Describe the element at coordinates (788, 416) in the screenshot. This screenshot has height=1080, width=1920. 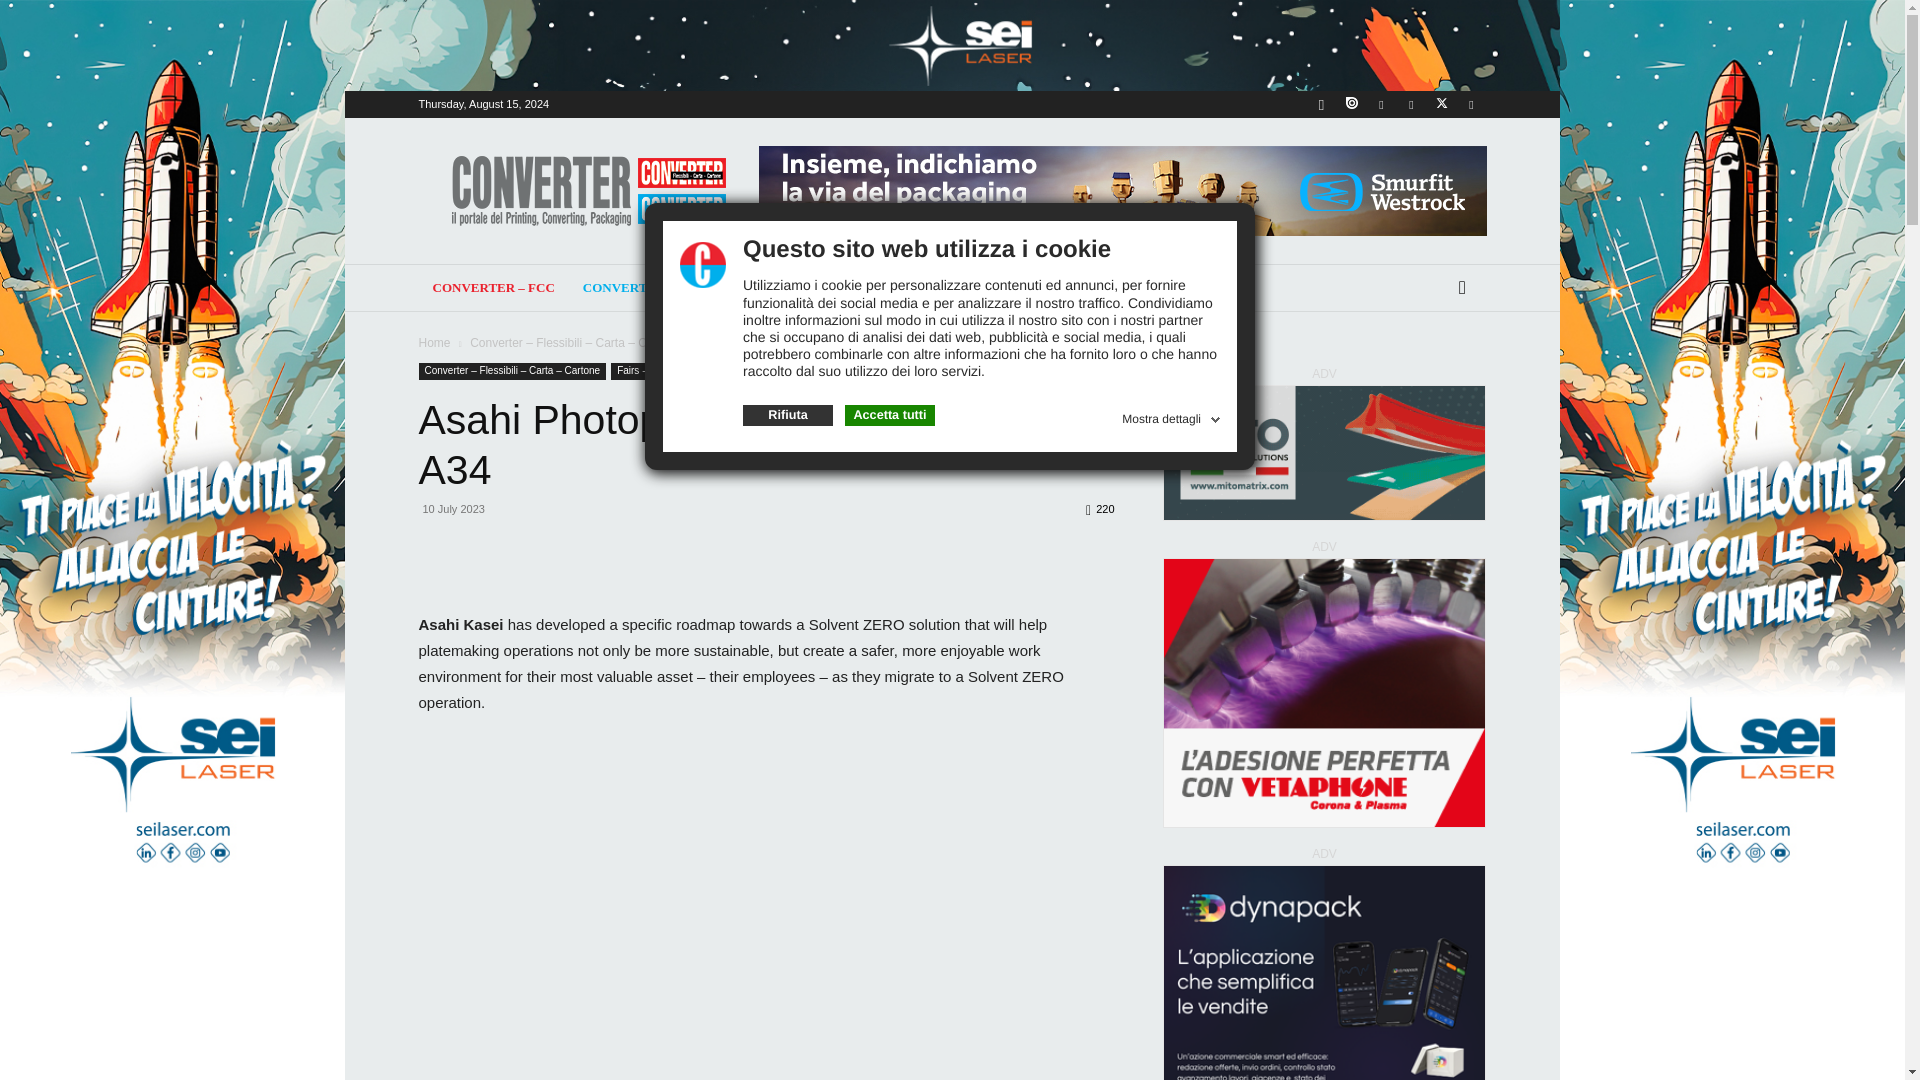
I see `Rifiuta` at that location.